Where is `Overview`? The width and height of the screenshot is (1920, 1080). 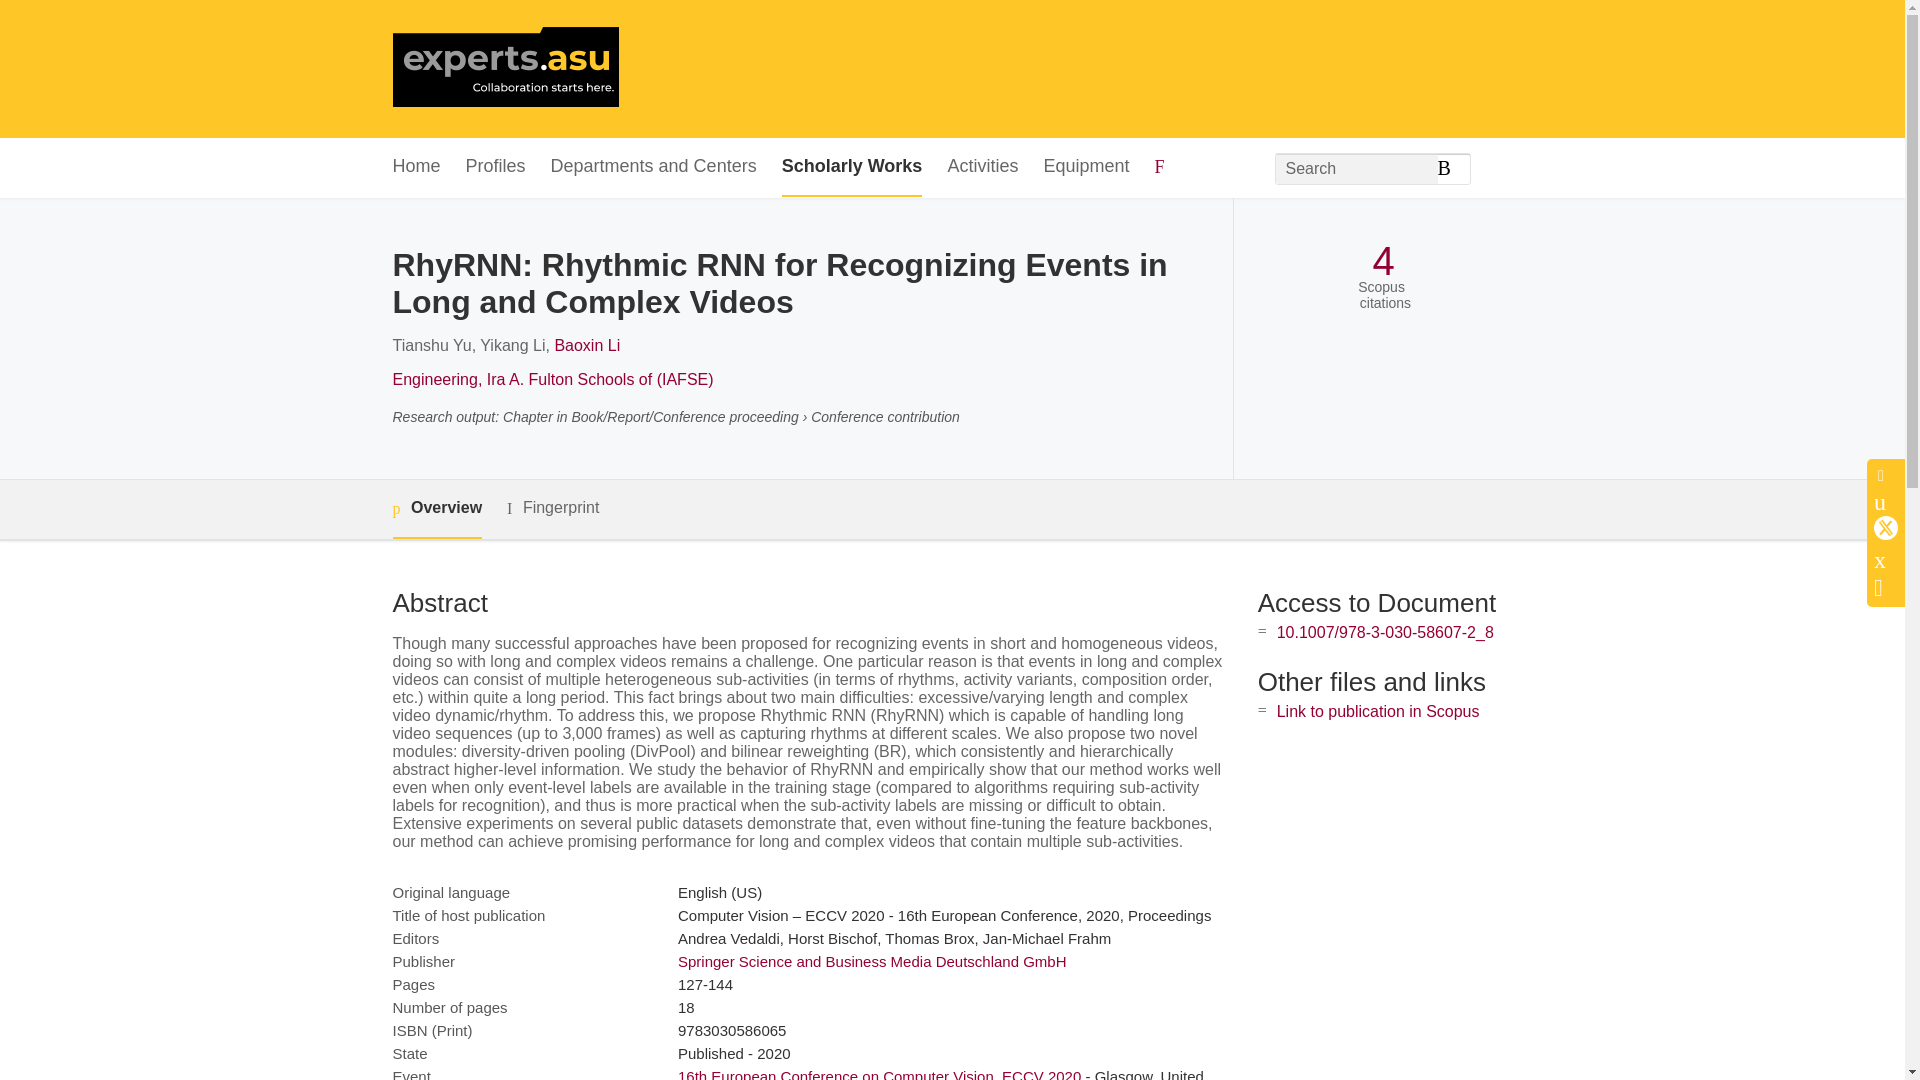
Overview is located at coordinates (436, 508).